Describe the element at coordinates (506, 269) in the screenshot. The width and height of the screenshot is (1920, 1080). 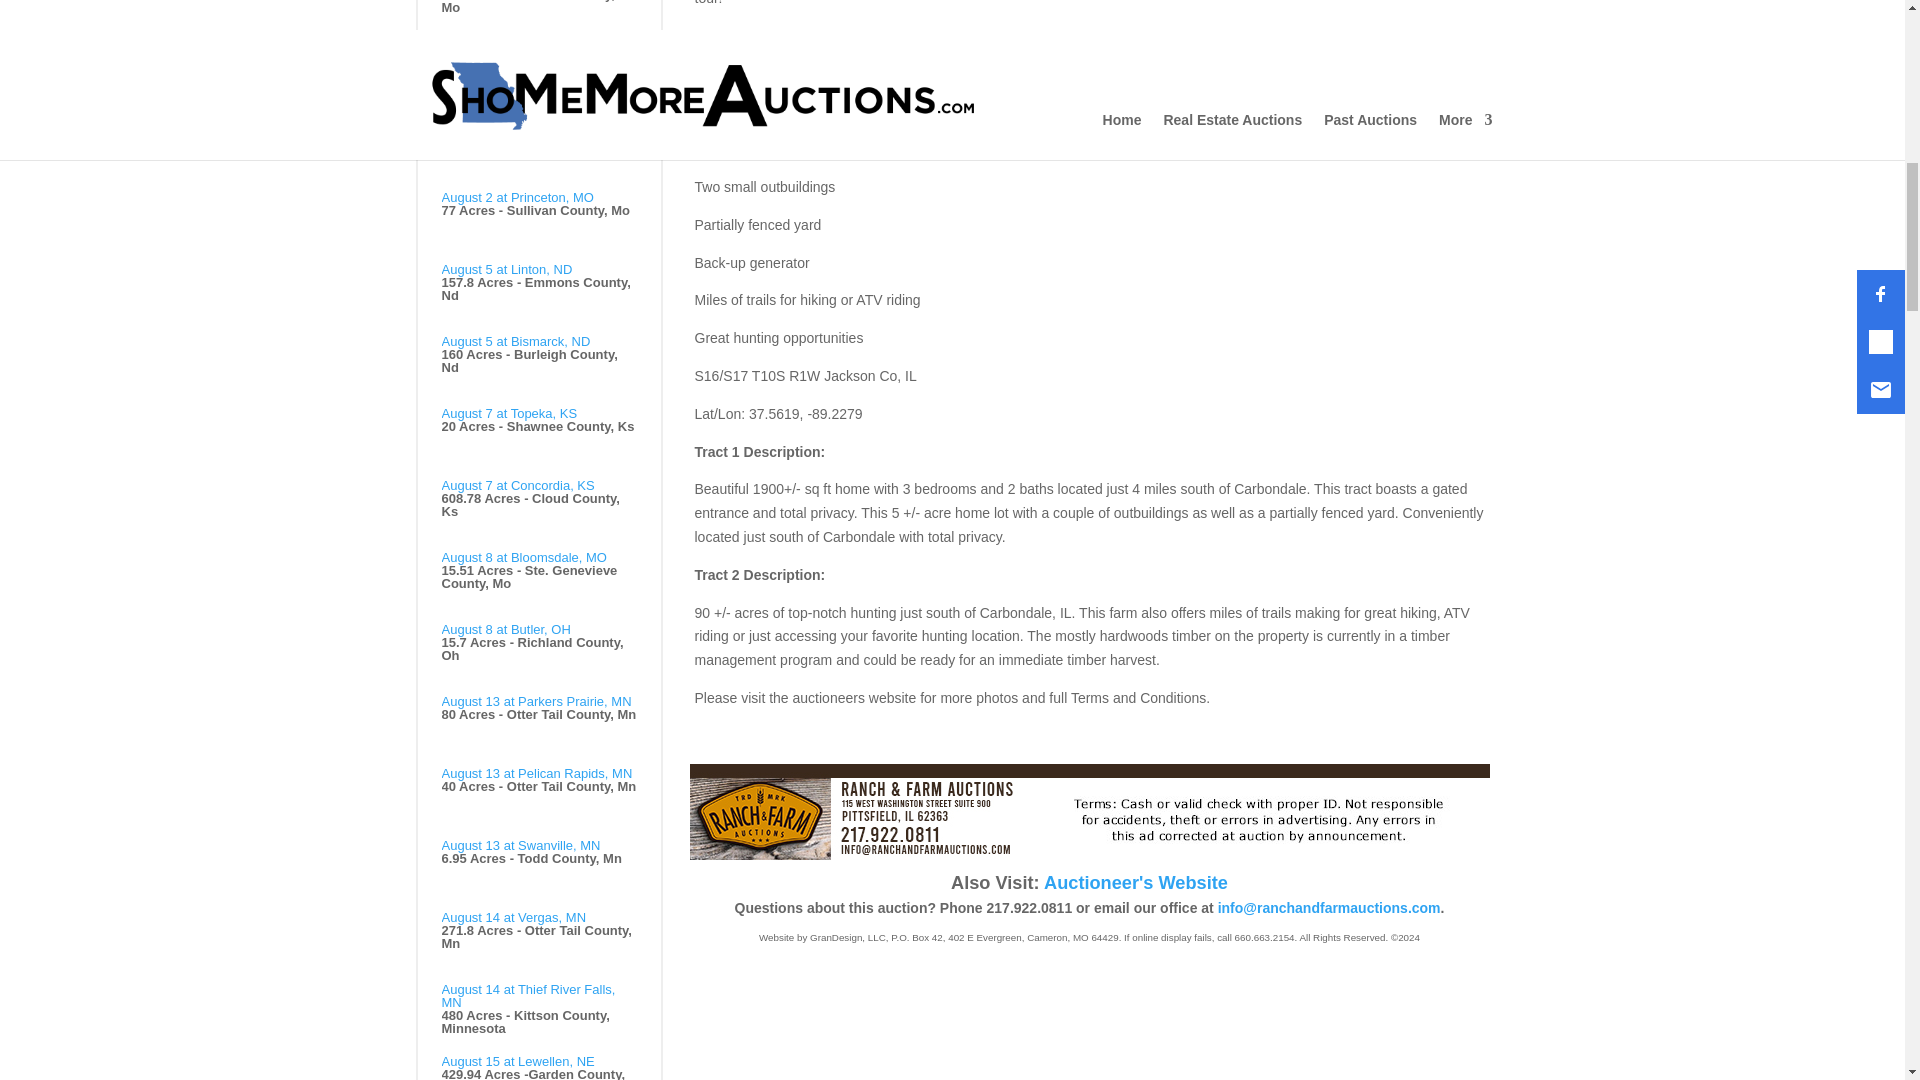
I see `August 5 at Linton, ND` at that location.